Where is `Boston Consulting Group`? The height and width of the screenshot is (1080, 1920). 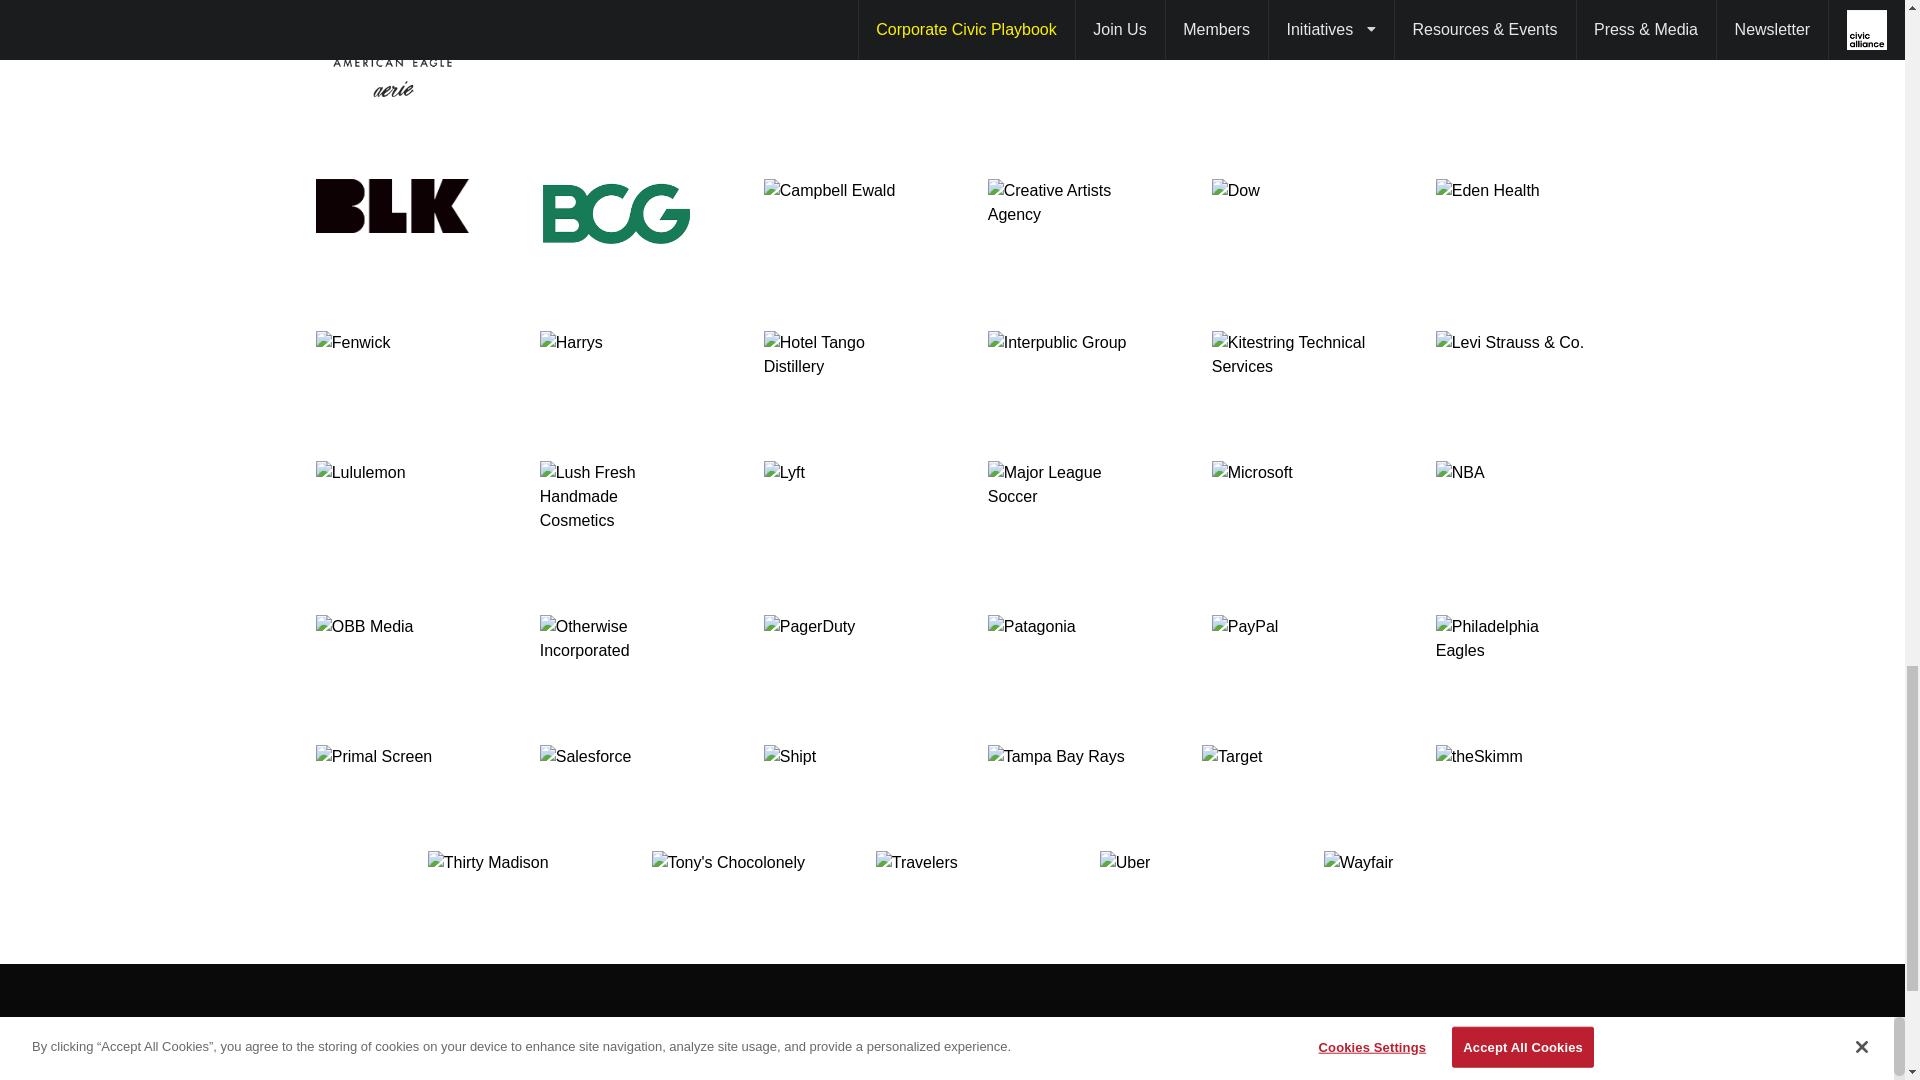
Boston Consulting Group is located at coordinates (615, 214).